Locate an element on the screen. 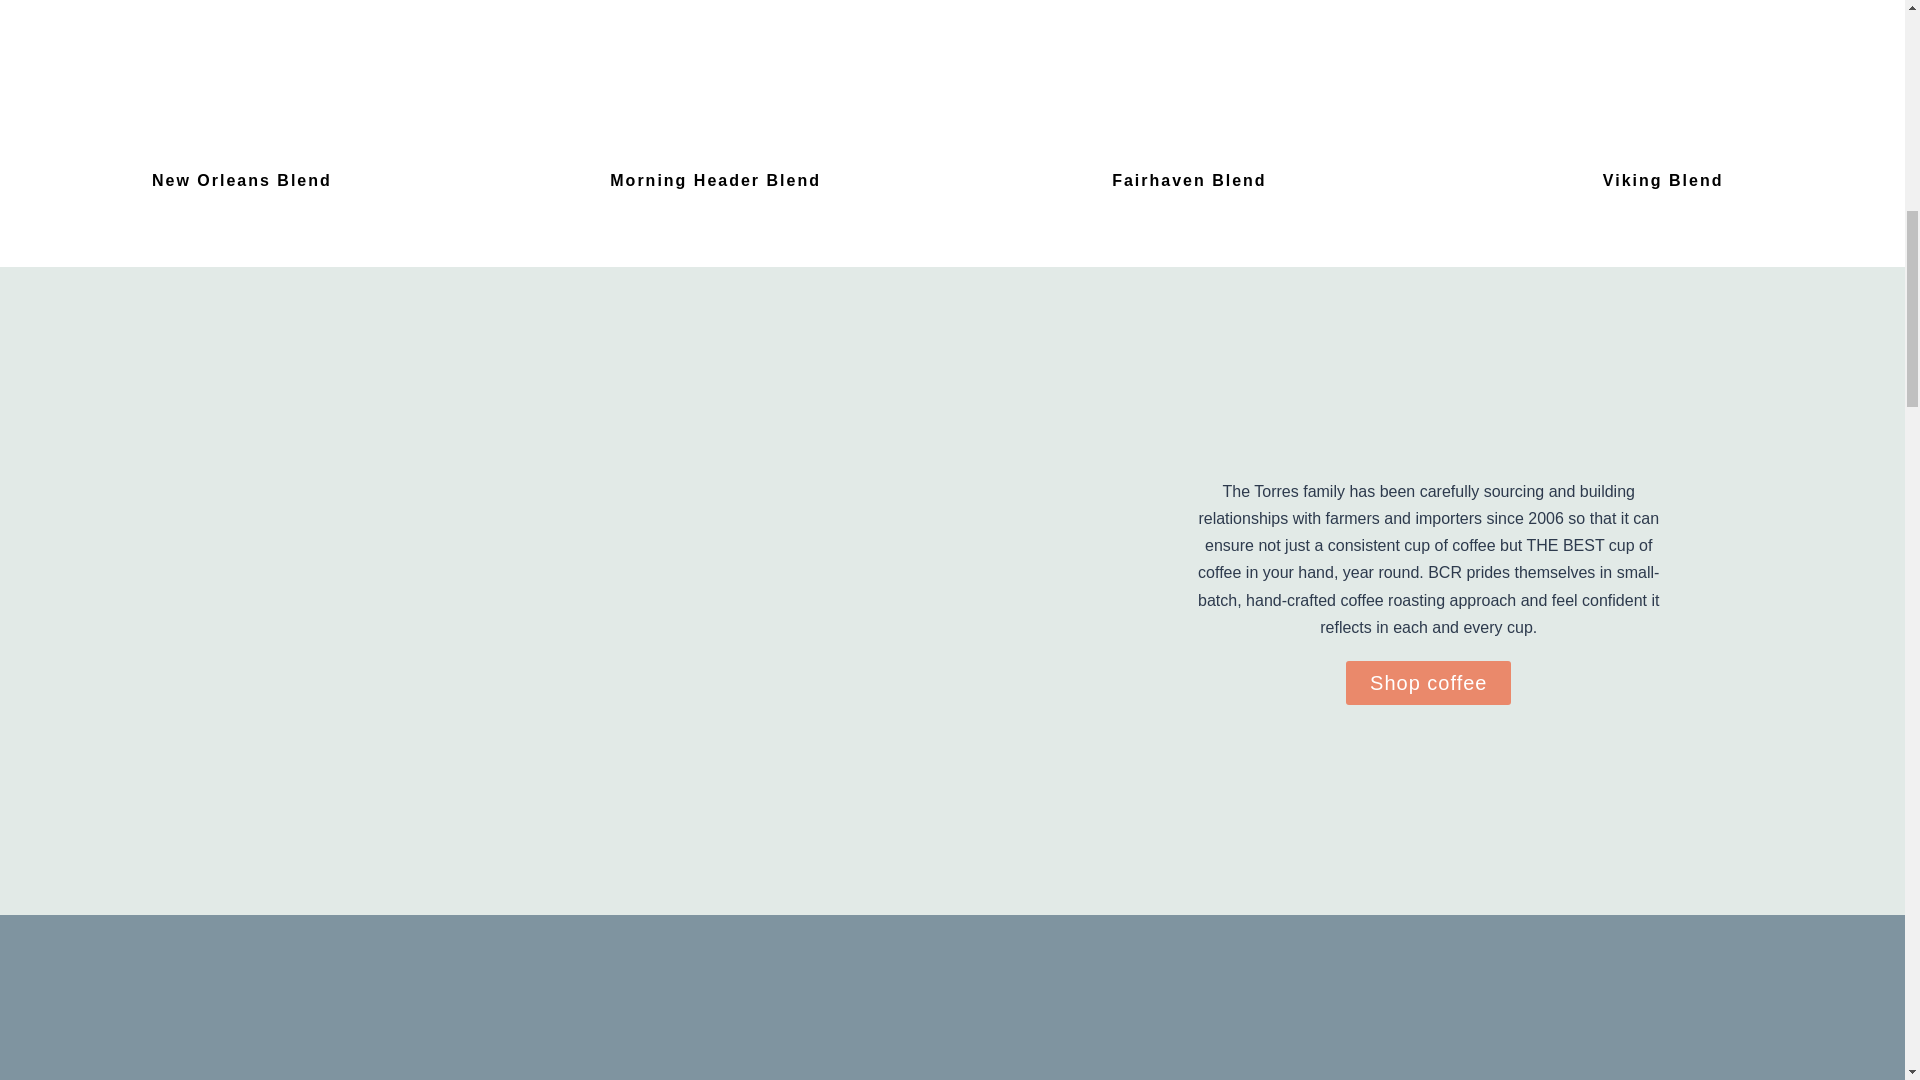  Shop coffee is located at coordinates (1428, 682).